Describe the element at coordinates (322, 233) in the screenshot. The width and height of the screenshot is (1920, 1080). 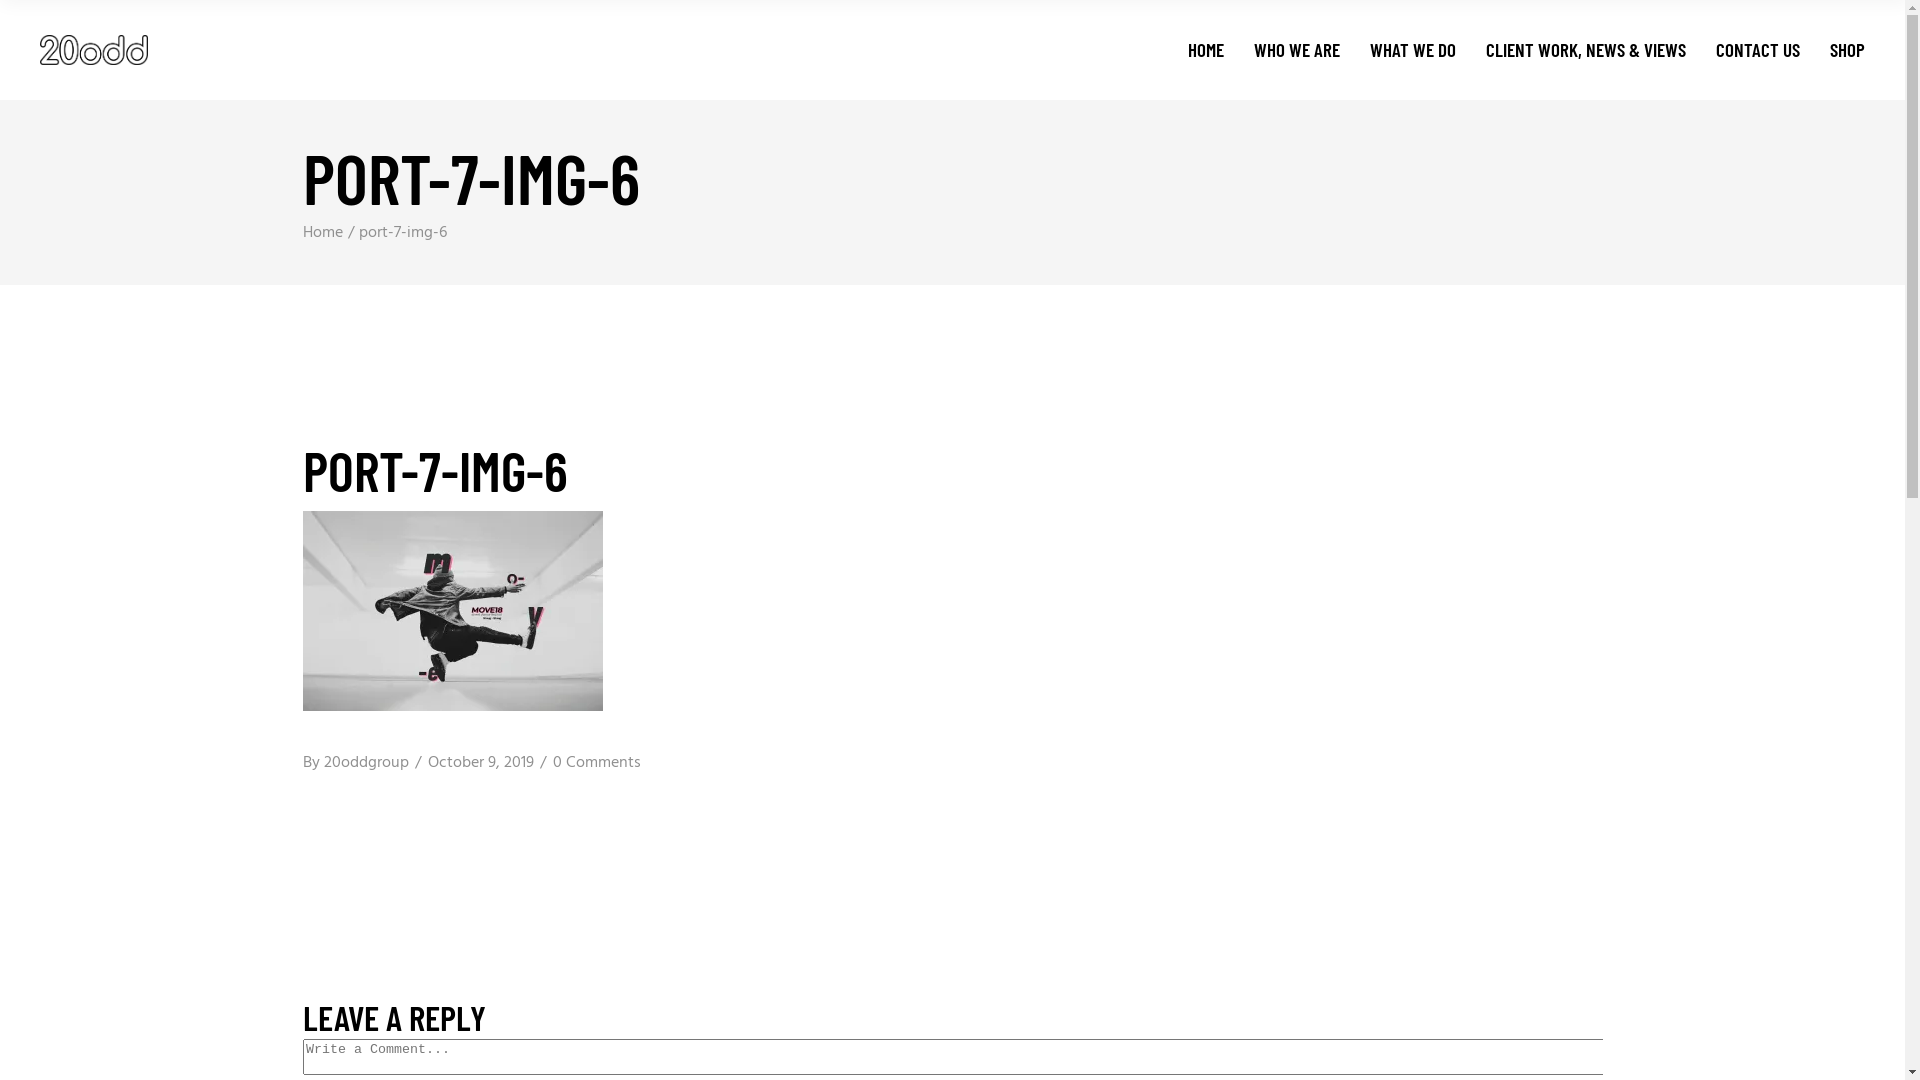
I see `Home` at that location.